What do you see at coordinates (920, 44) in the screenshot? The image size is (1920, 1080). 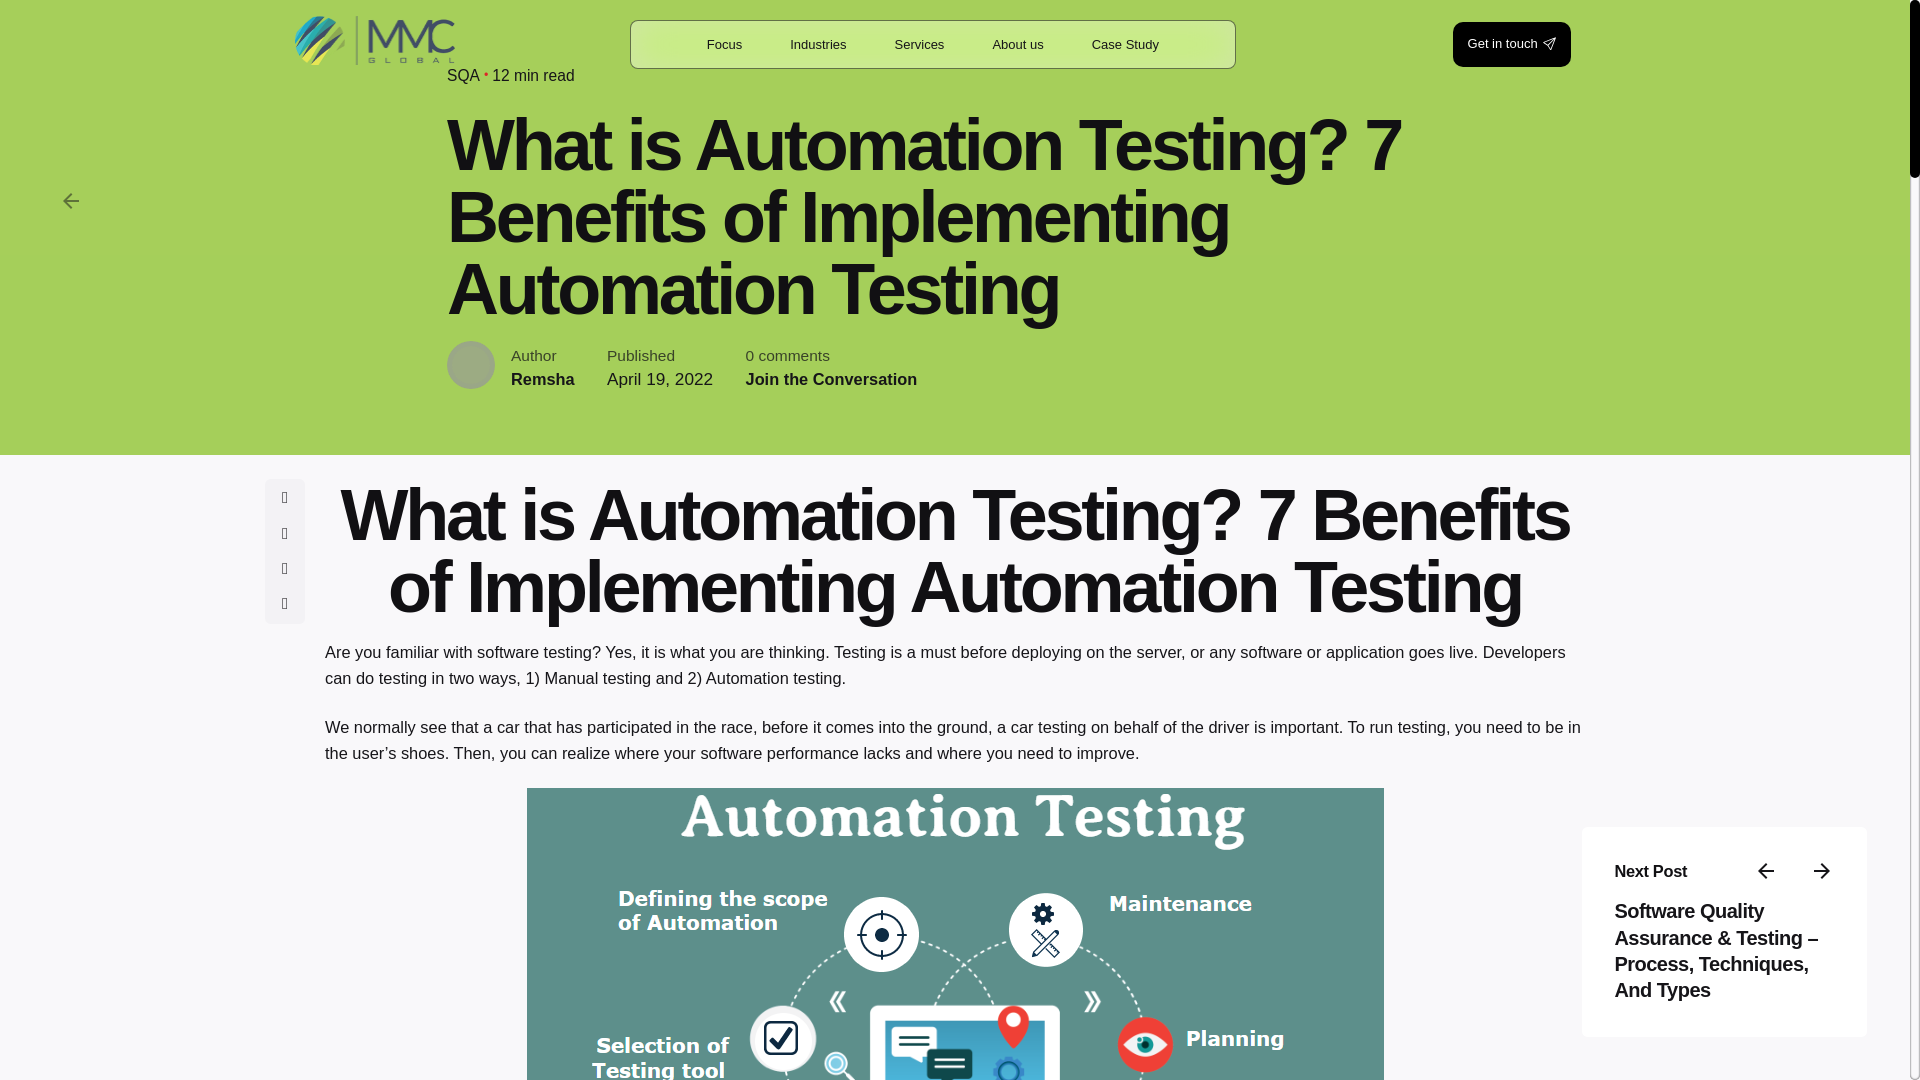 I see `Services` at bounding box center [920, 44].